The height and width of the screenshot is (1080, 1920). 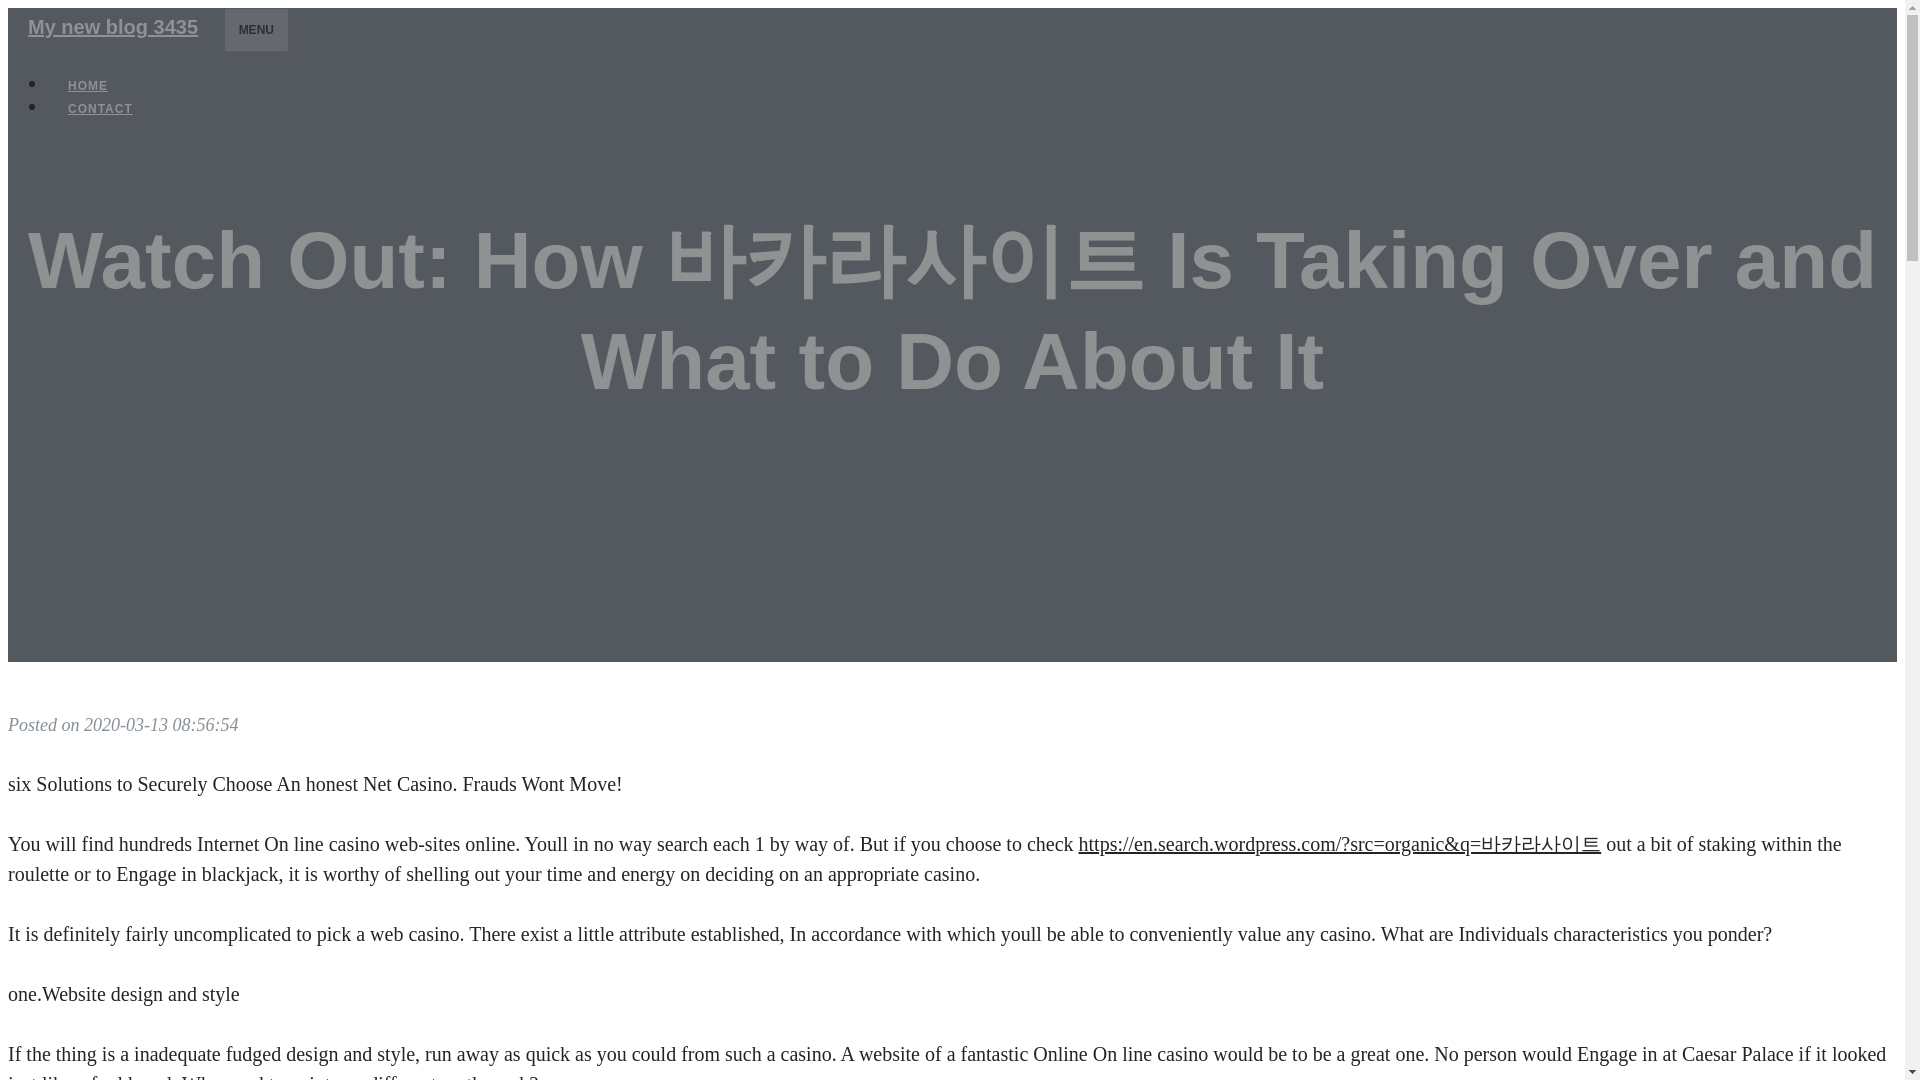 What do you see at coordinates (256, 29) in the screenshot?
I see `MENU` at bounding box center [256, 29].